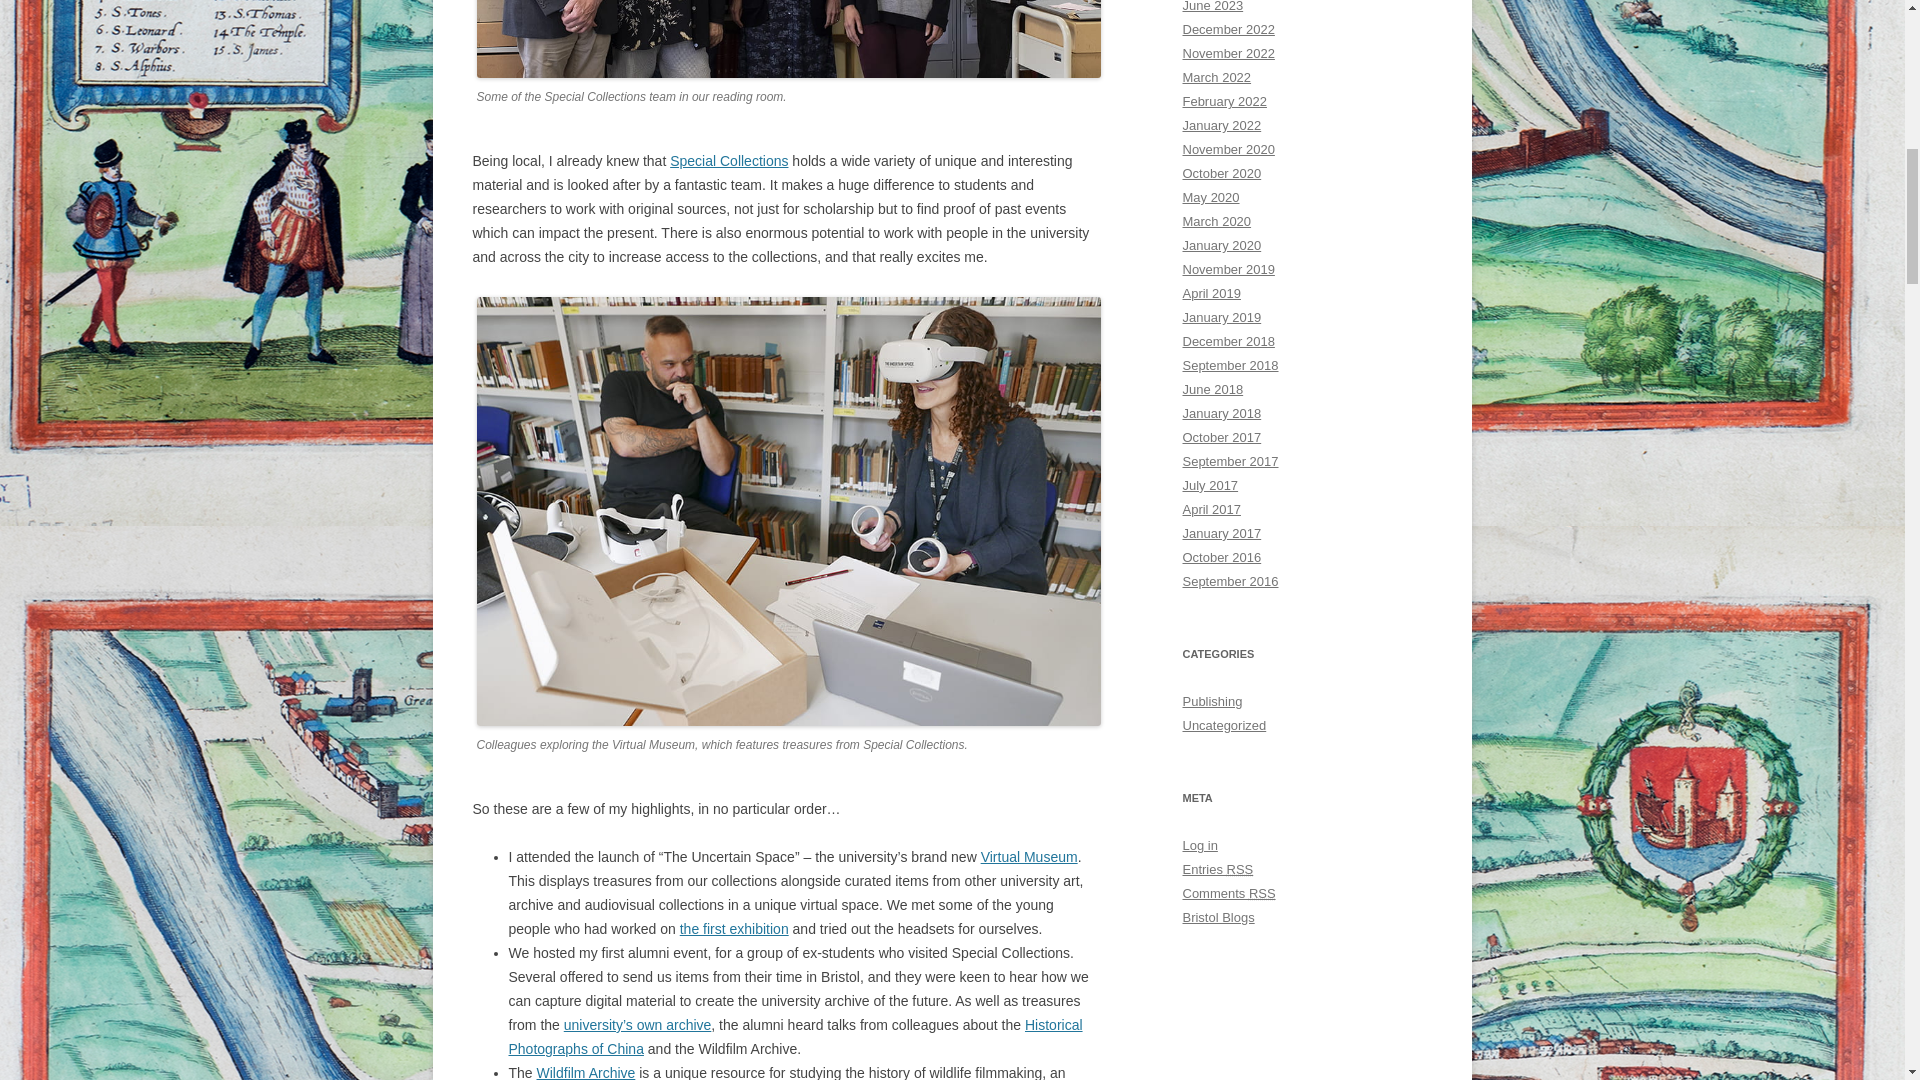  Describe the element at coordinates (1262, 892) in the screenshot. I see `Really Simple Syndication` at that location.